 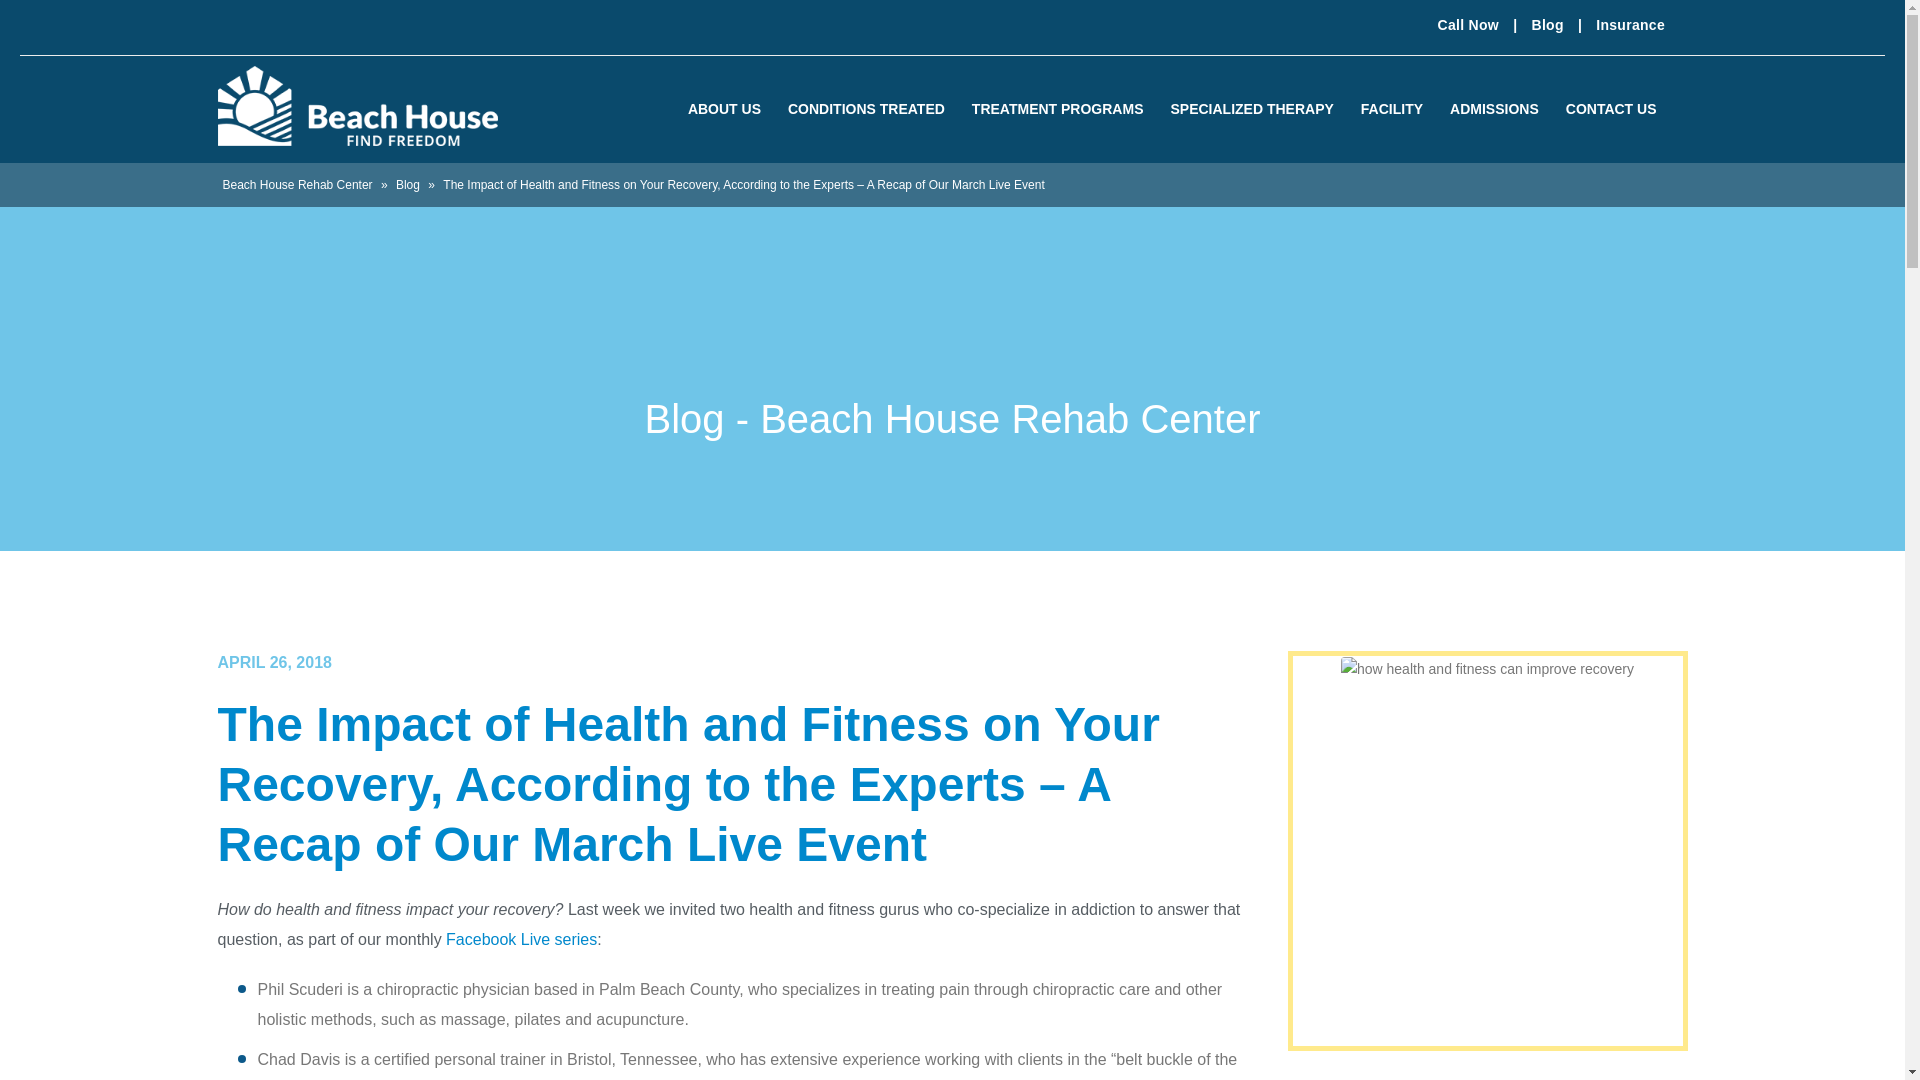 What do you see at coordinates (358, 105) in the screenshot?
I see `Beach House Rehab Center - Drug Rehab in Florida` at bounding box center [358, 105].